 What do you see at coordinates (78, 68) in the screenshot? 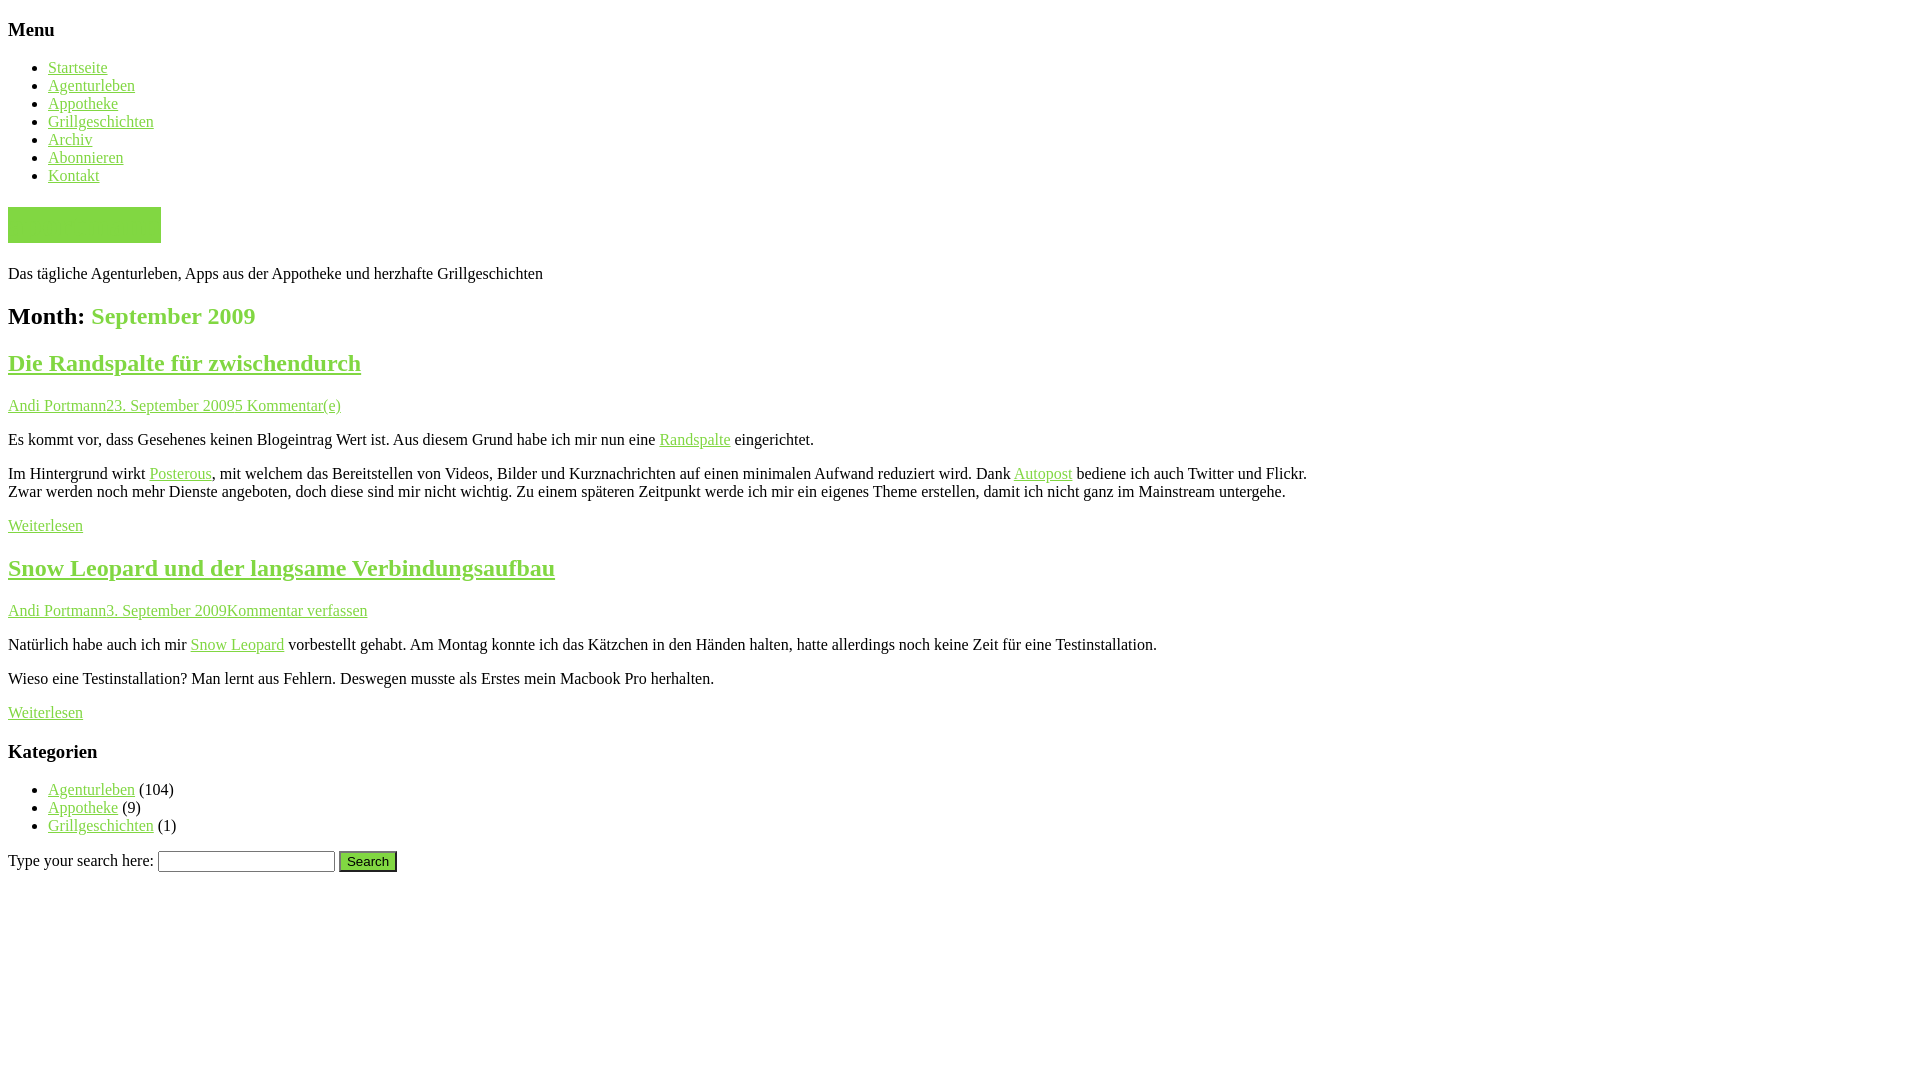
I see `Startseite` at bounding box center [78, 68].